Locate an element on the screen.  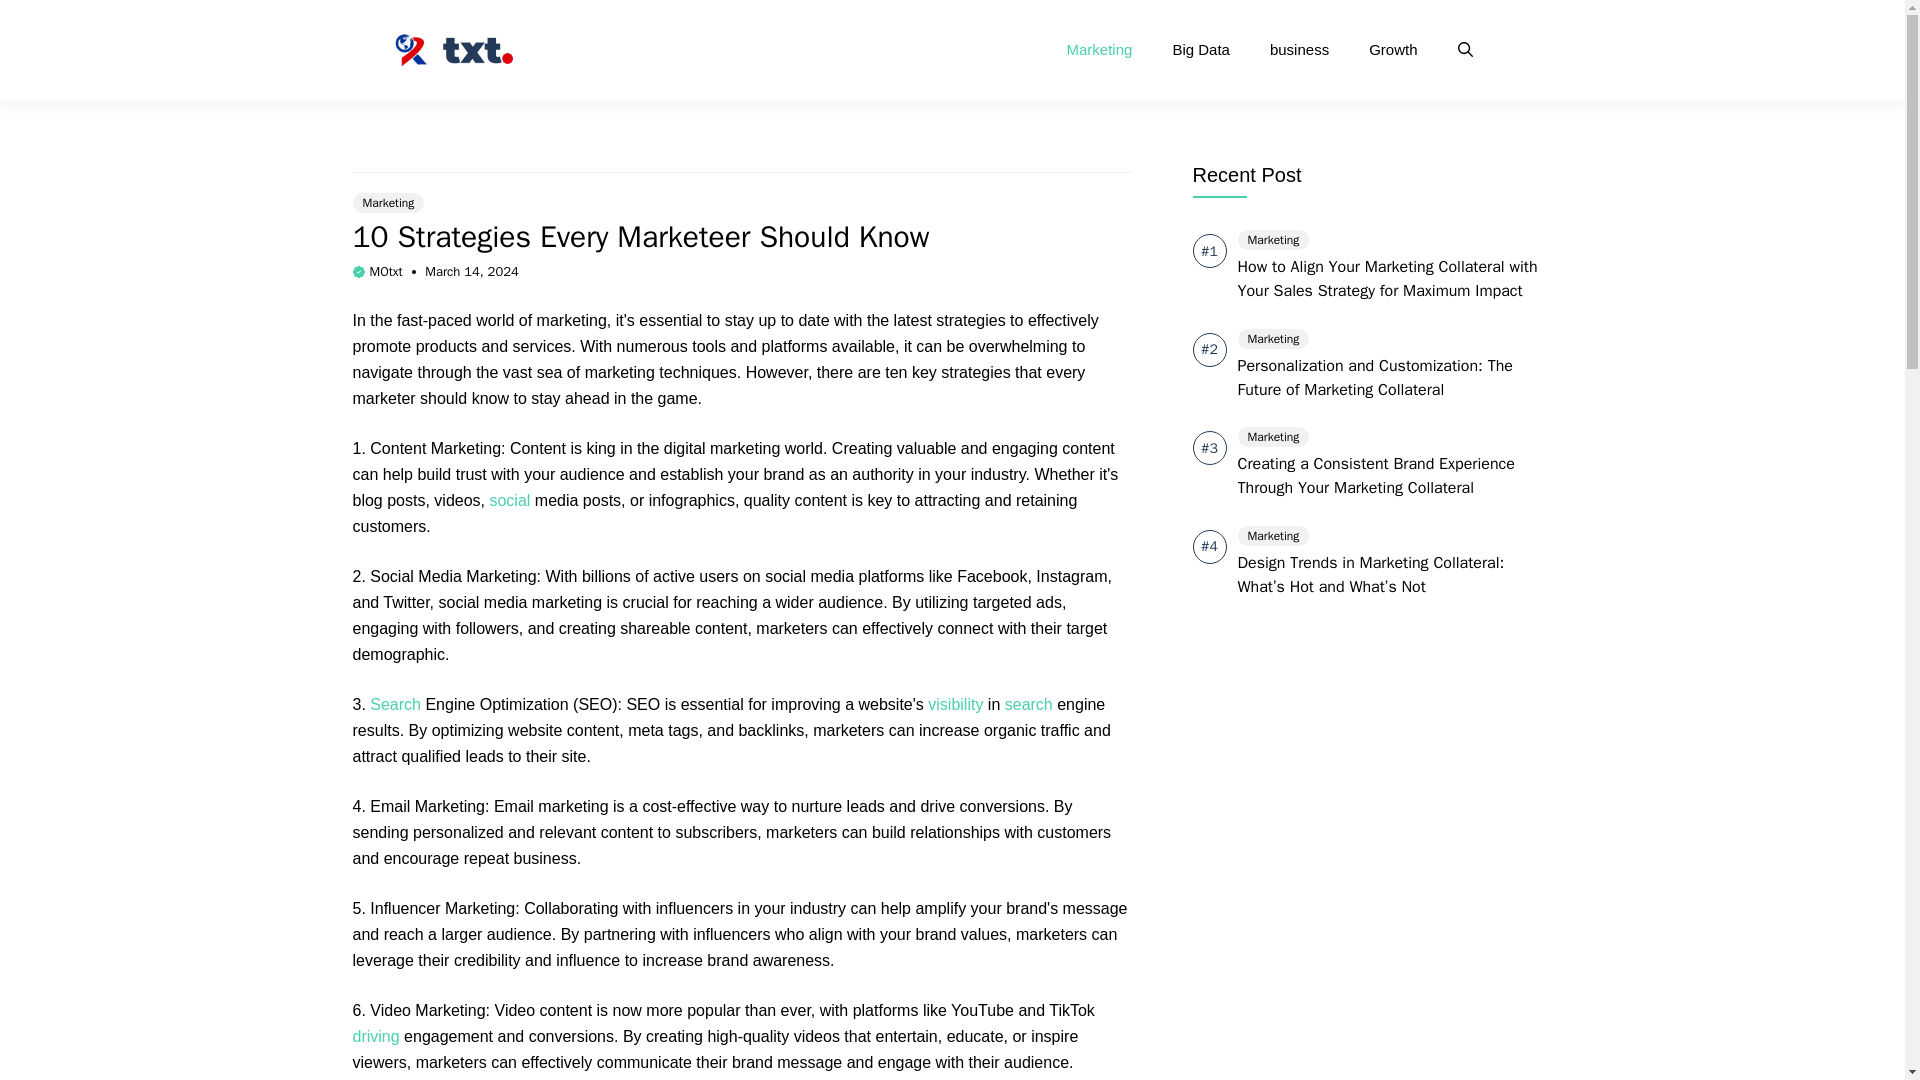
Posts tagged with marketing is located at coordinates (572, 320).